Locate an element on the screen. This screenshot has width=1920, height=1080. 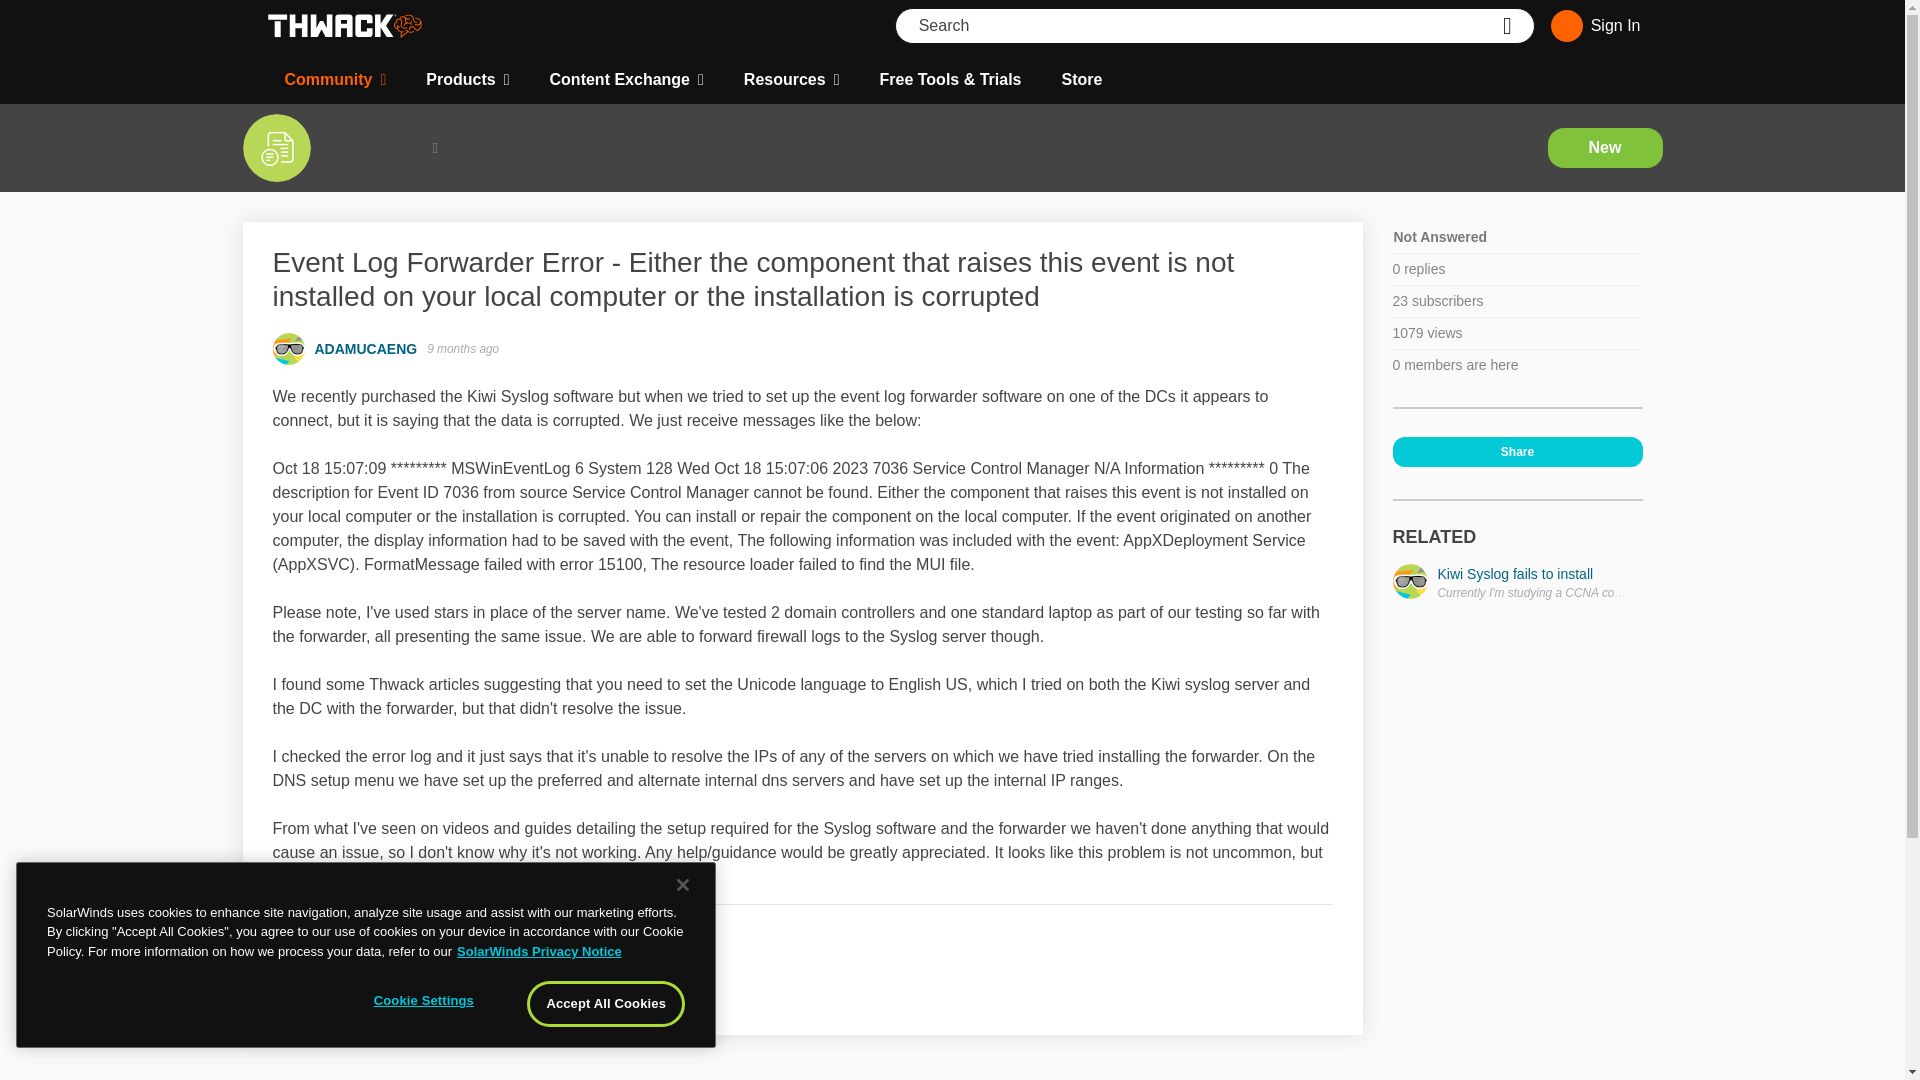
Home is located at coordinates (344, 26).